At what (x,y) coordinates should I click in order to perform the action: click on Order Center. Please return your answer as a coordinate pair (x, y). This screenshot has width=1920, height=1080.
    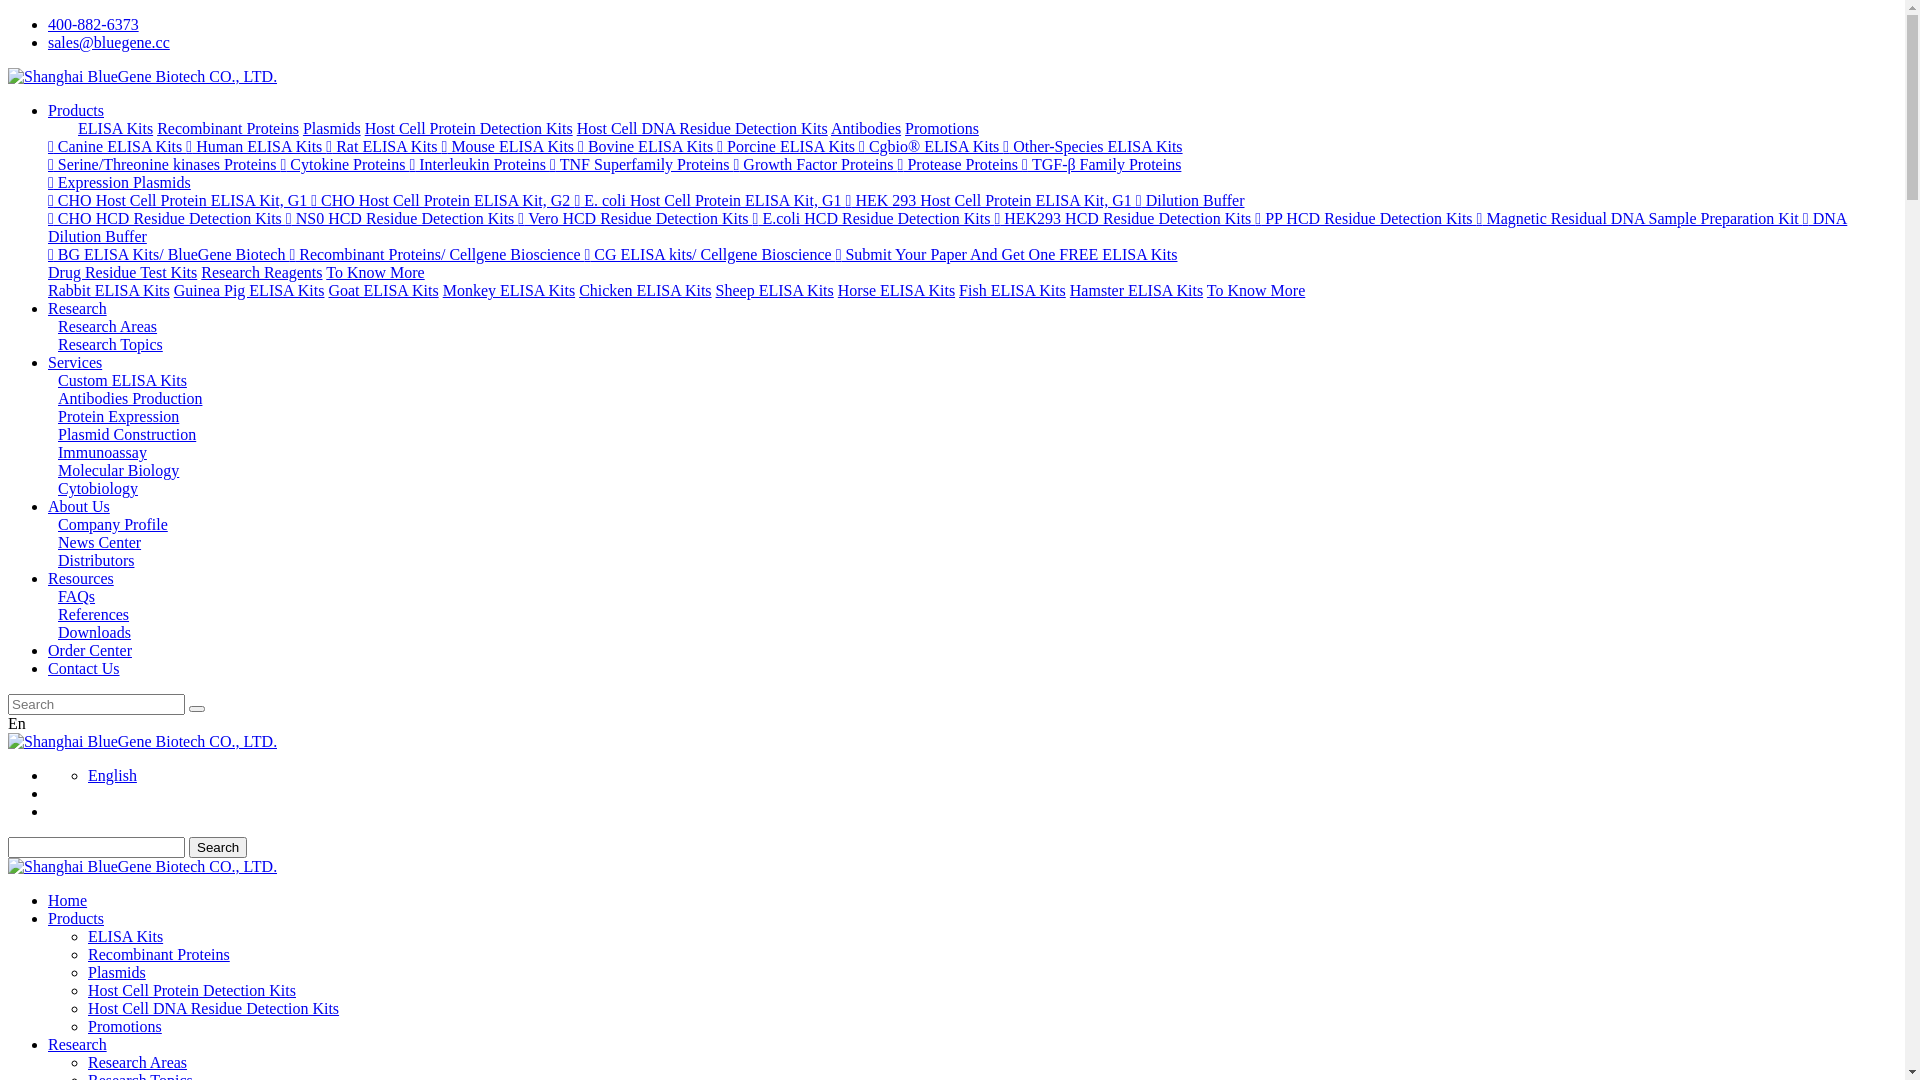
    Looking at the image, I should click on (90, 650).